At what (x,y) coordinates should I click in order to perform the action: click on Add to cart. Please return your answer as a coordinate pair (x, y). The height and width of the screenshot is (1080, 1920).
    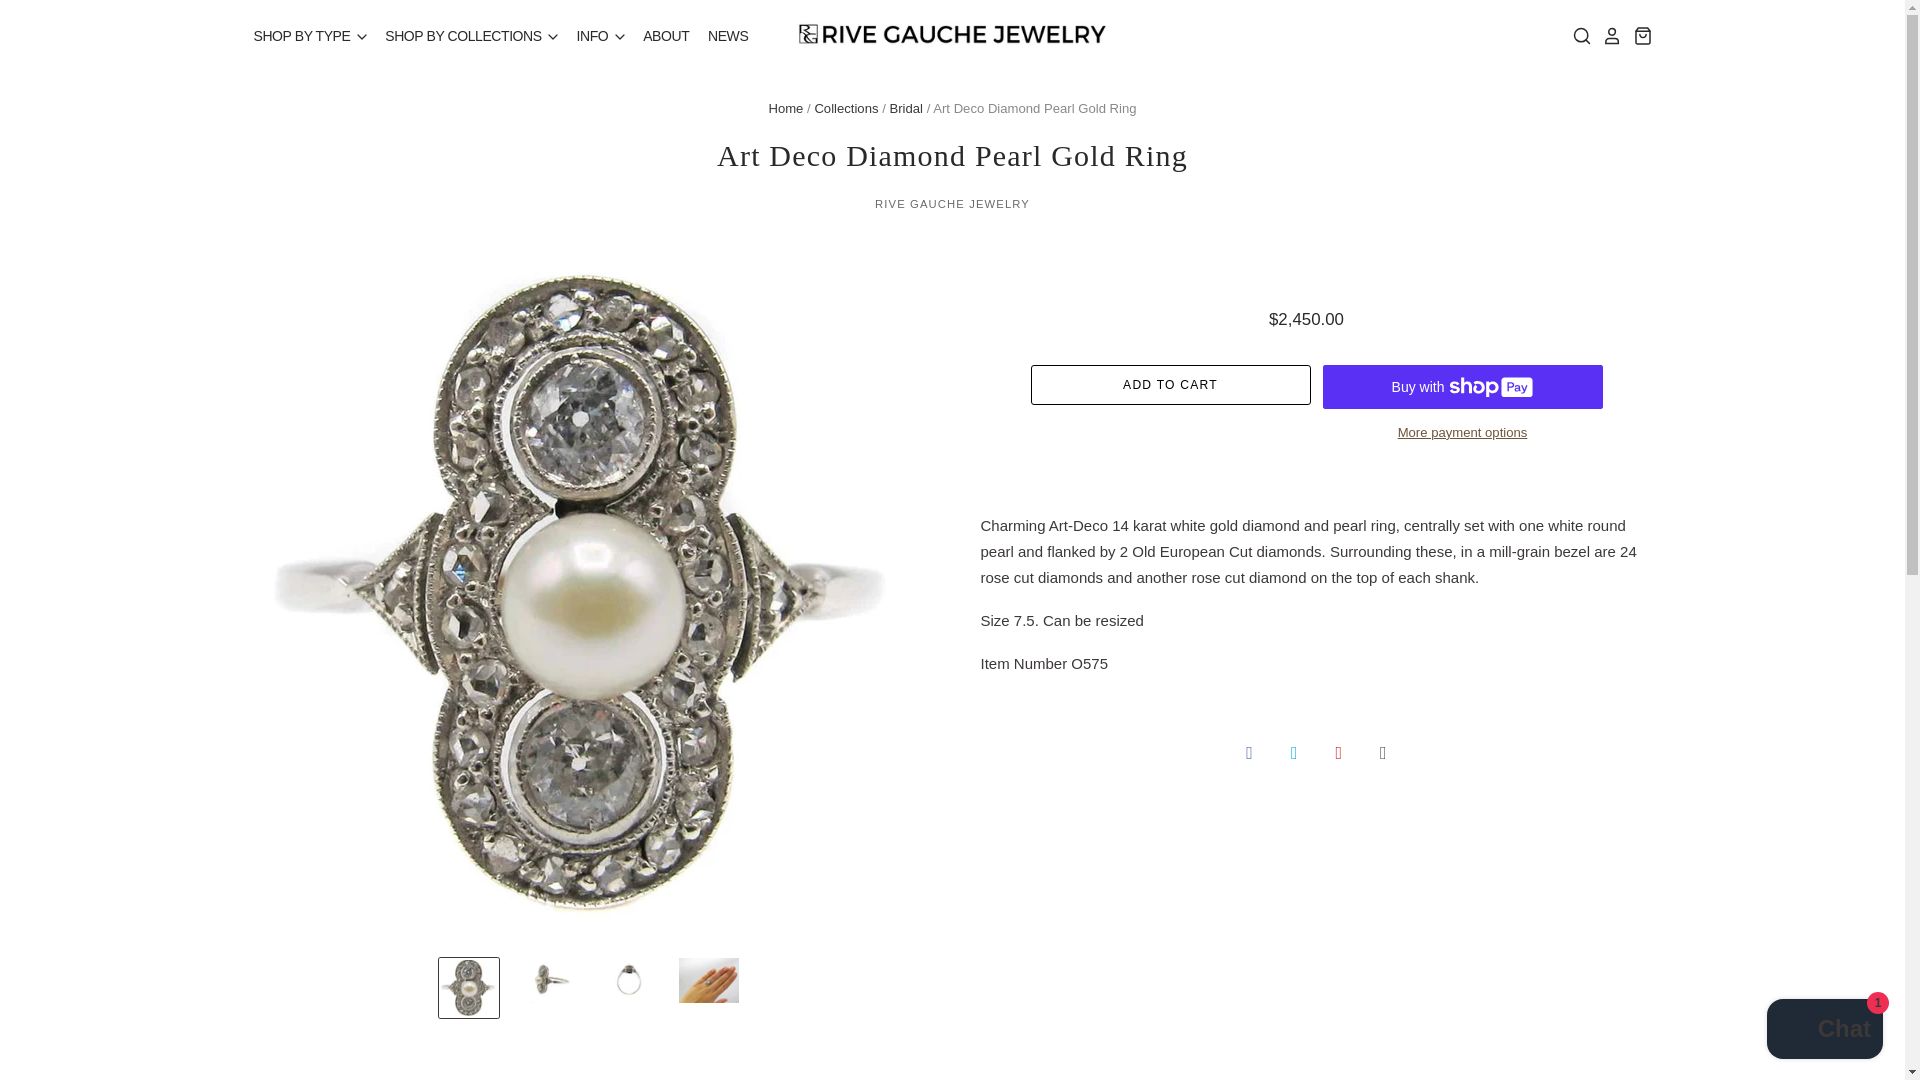
    Looking at the image, I should click on (1169, 385).